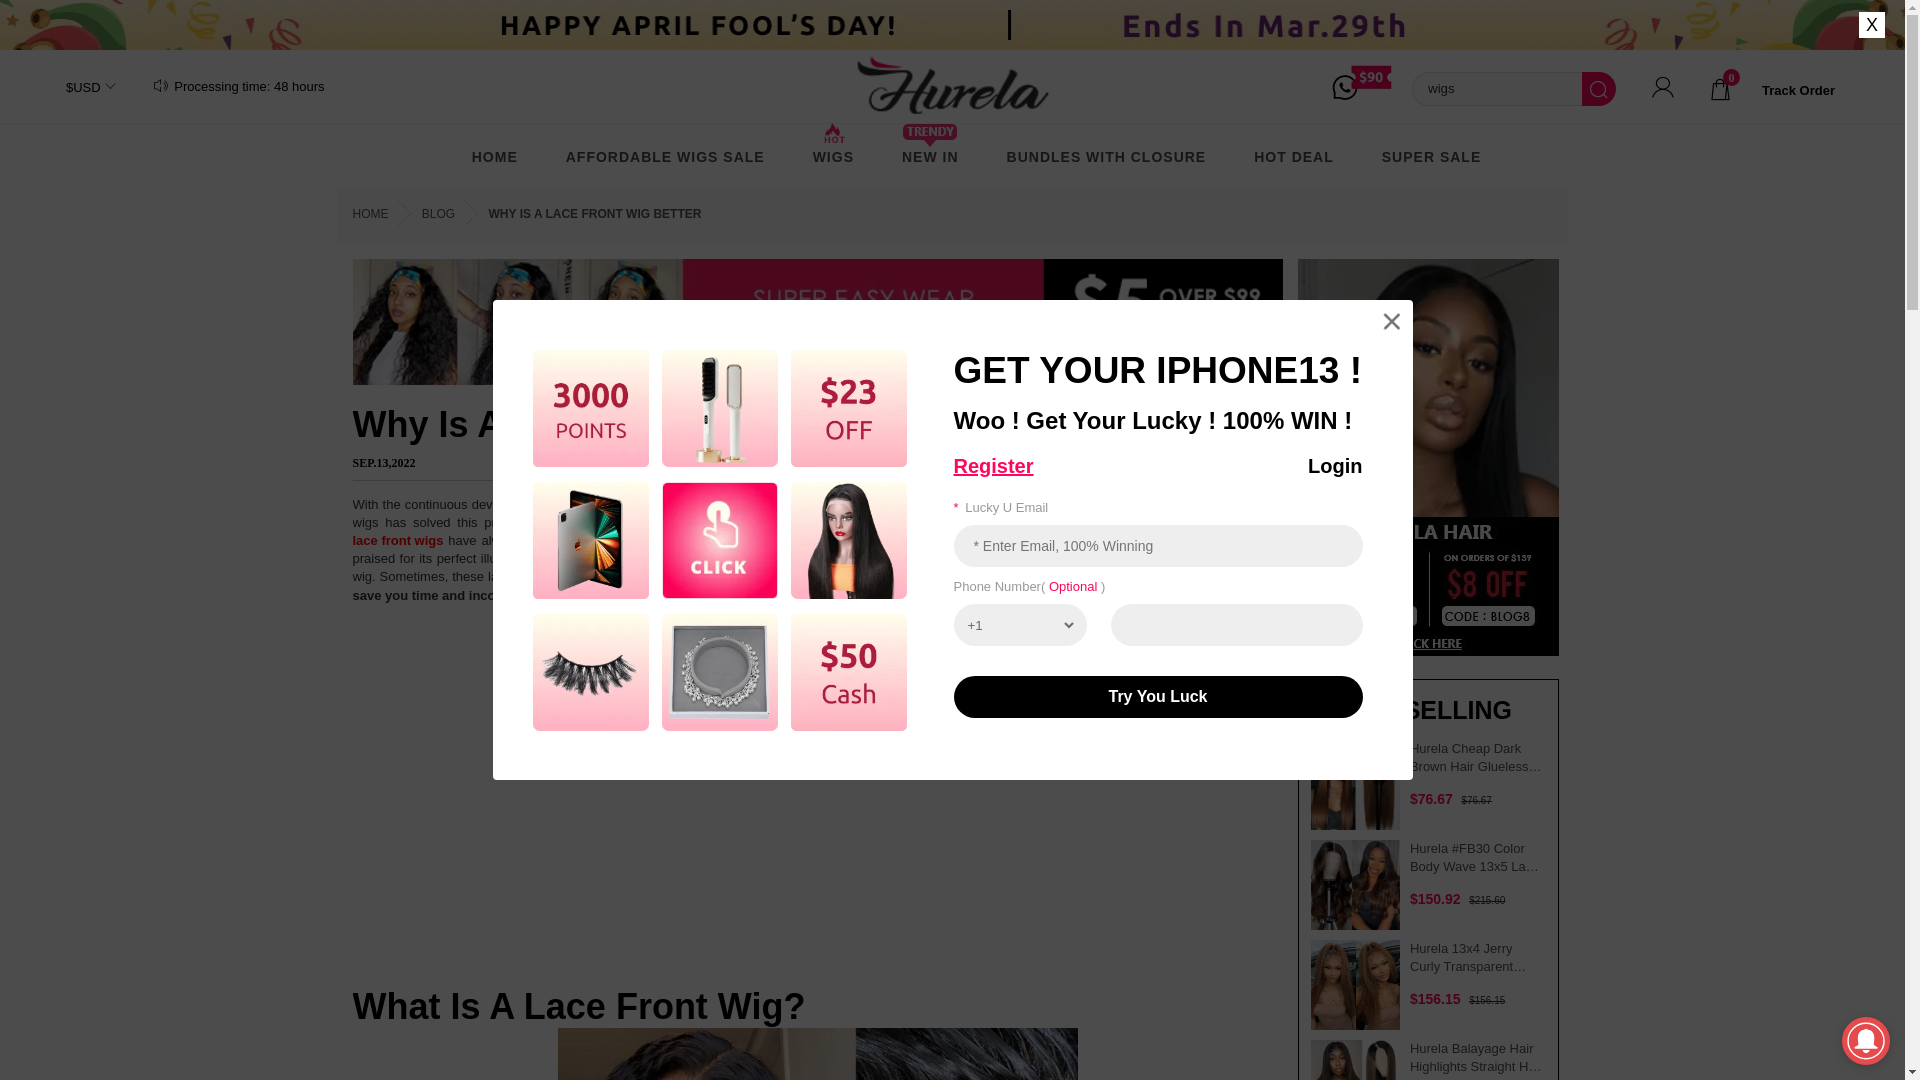  What do you see at coordinates (1798, 90) in the screenshot?
I see `track order` at bounding box center [1798, 90].